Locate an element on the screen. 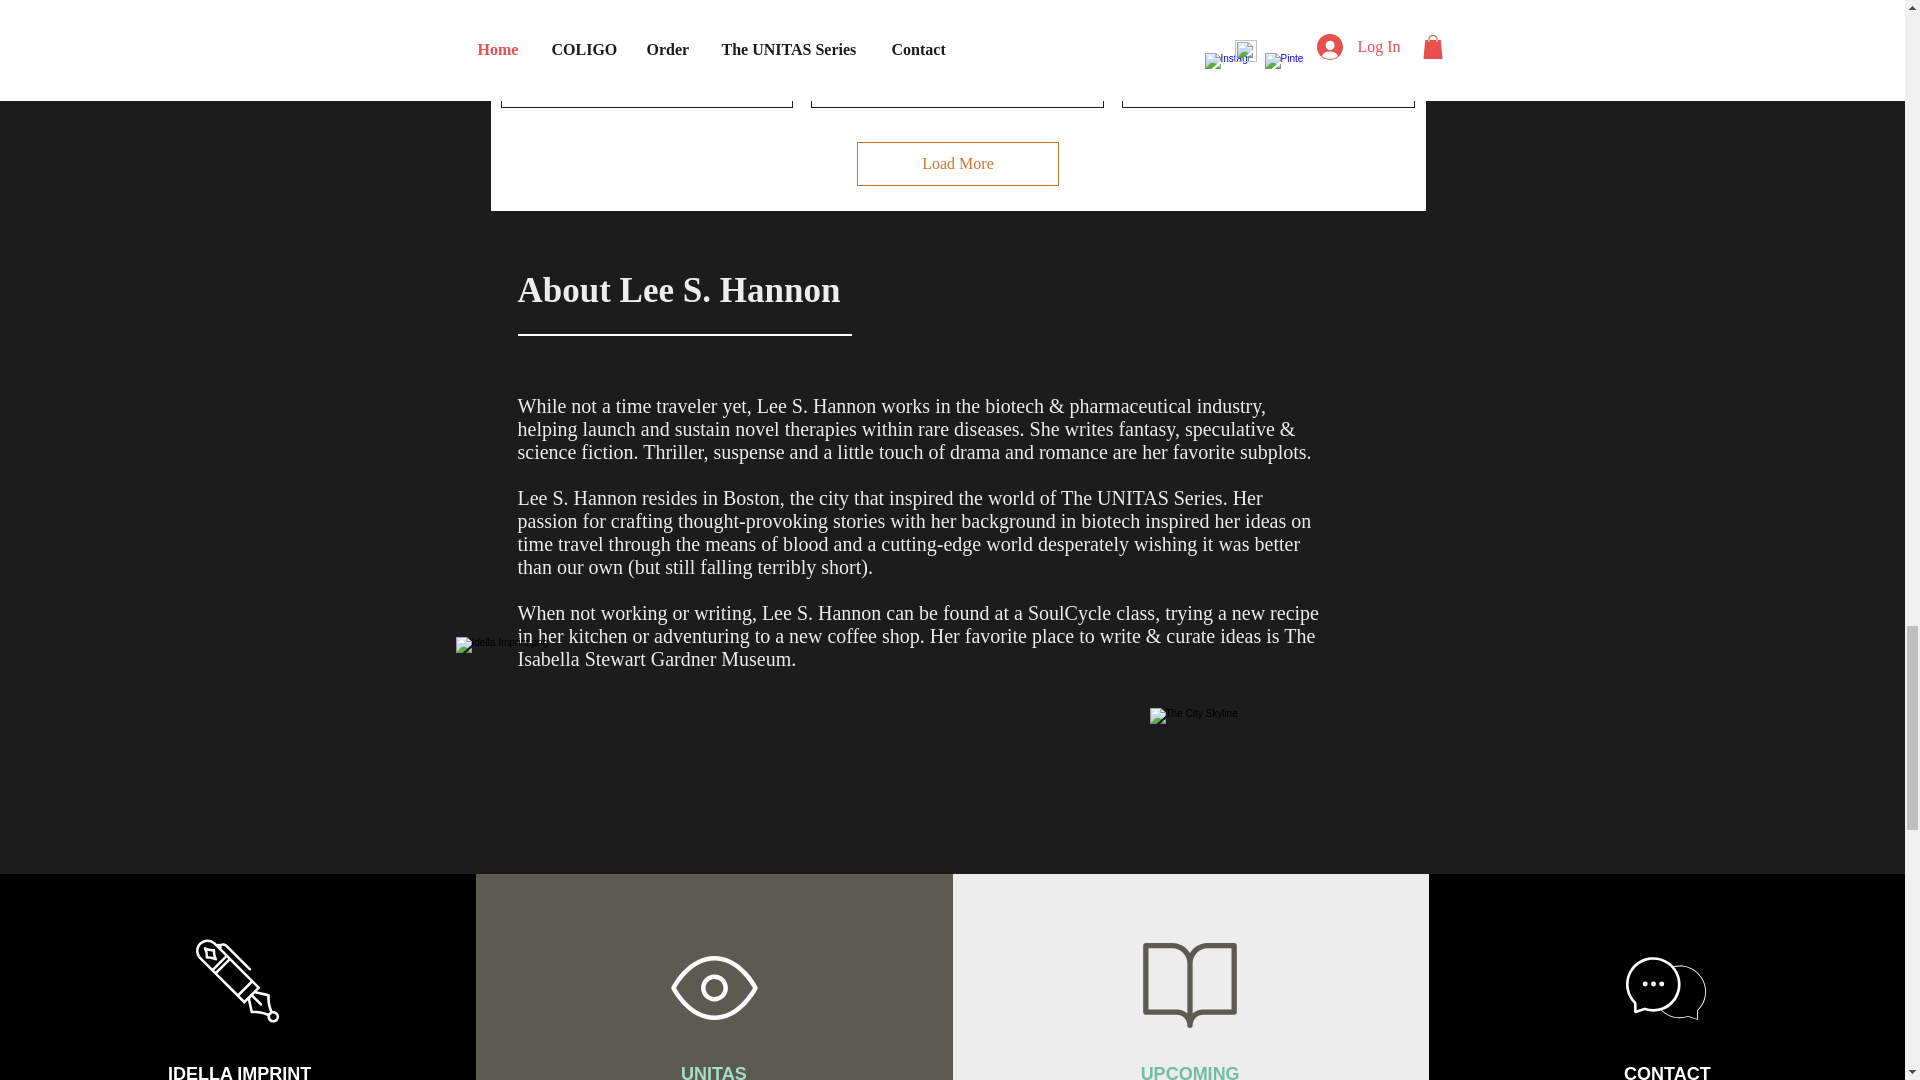 The height and width of the screenshot is (1080, 1920). Load More is located at coordinates (958, 163).